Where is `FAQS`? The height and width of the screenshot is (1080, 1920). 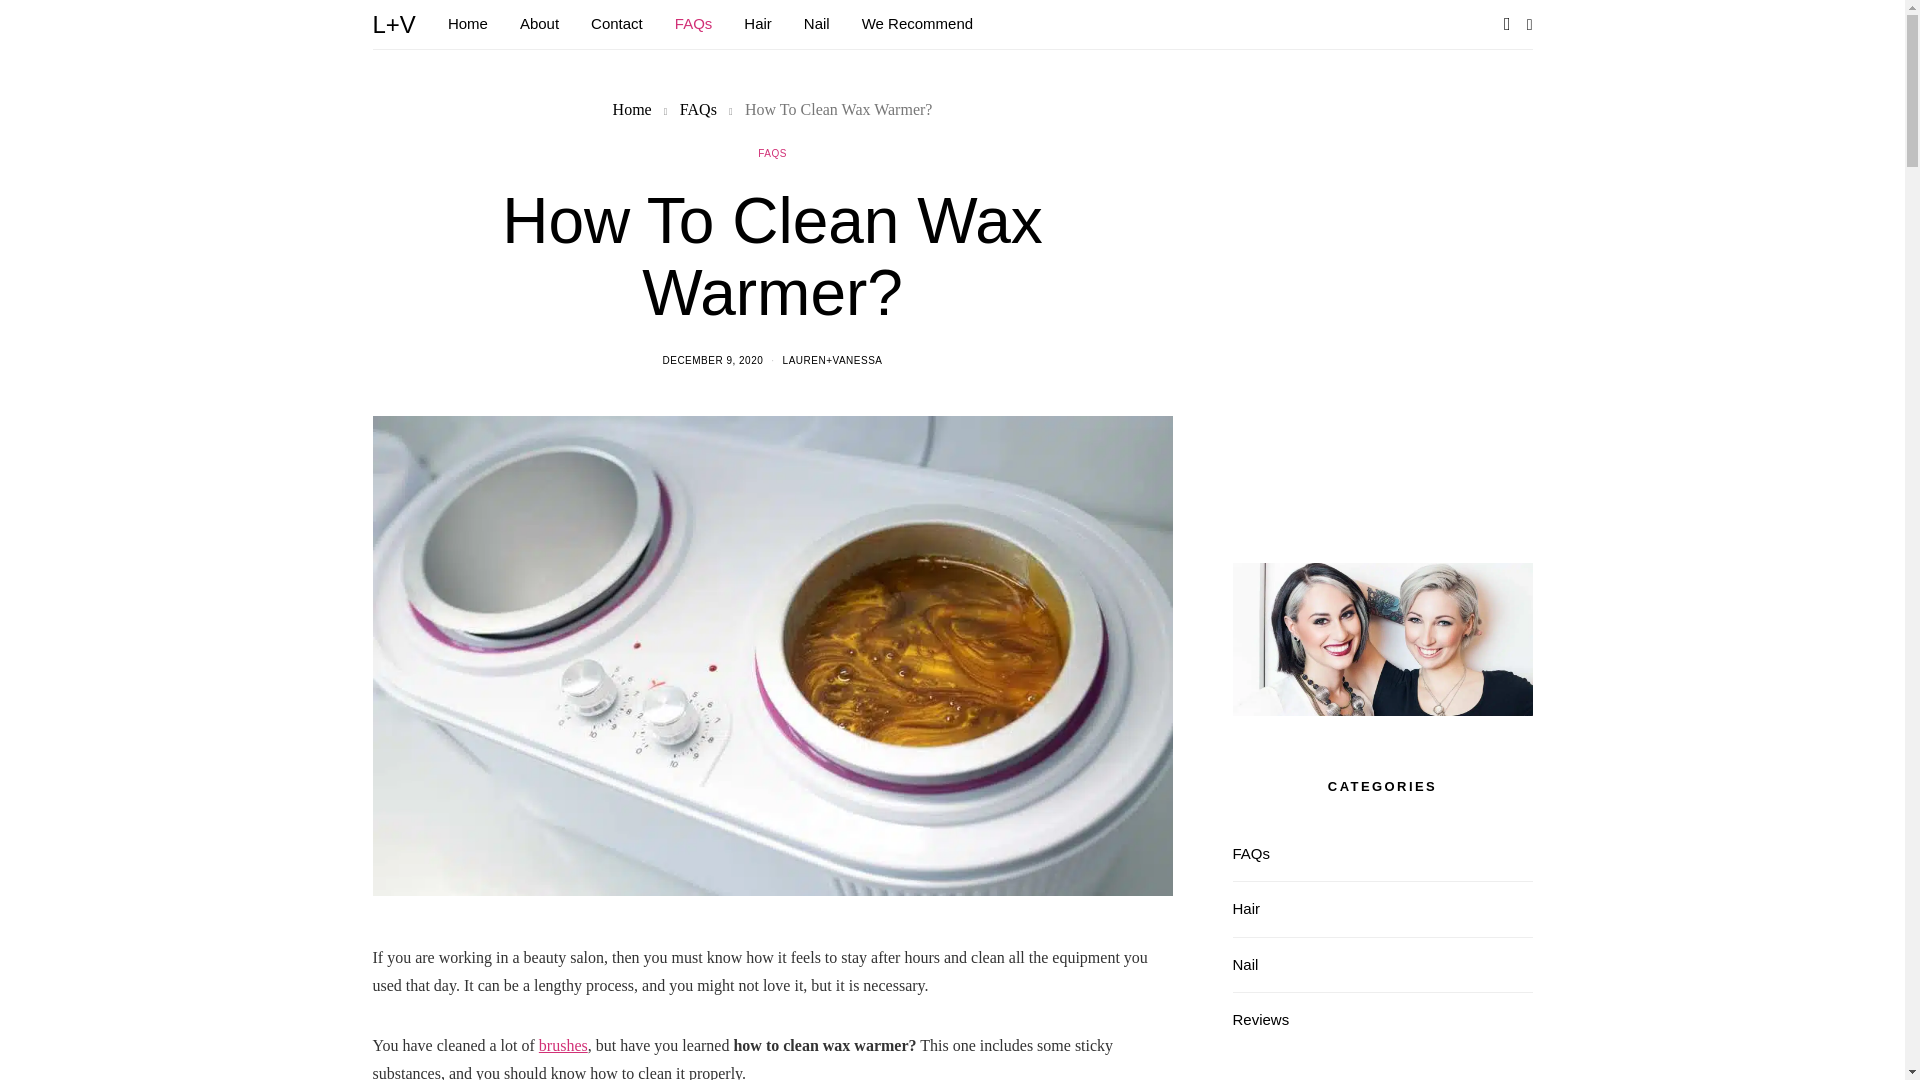 FAQS is located at coordinates (772, 152).